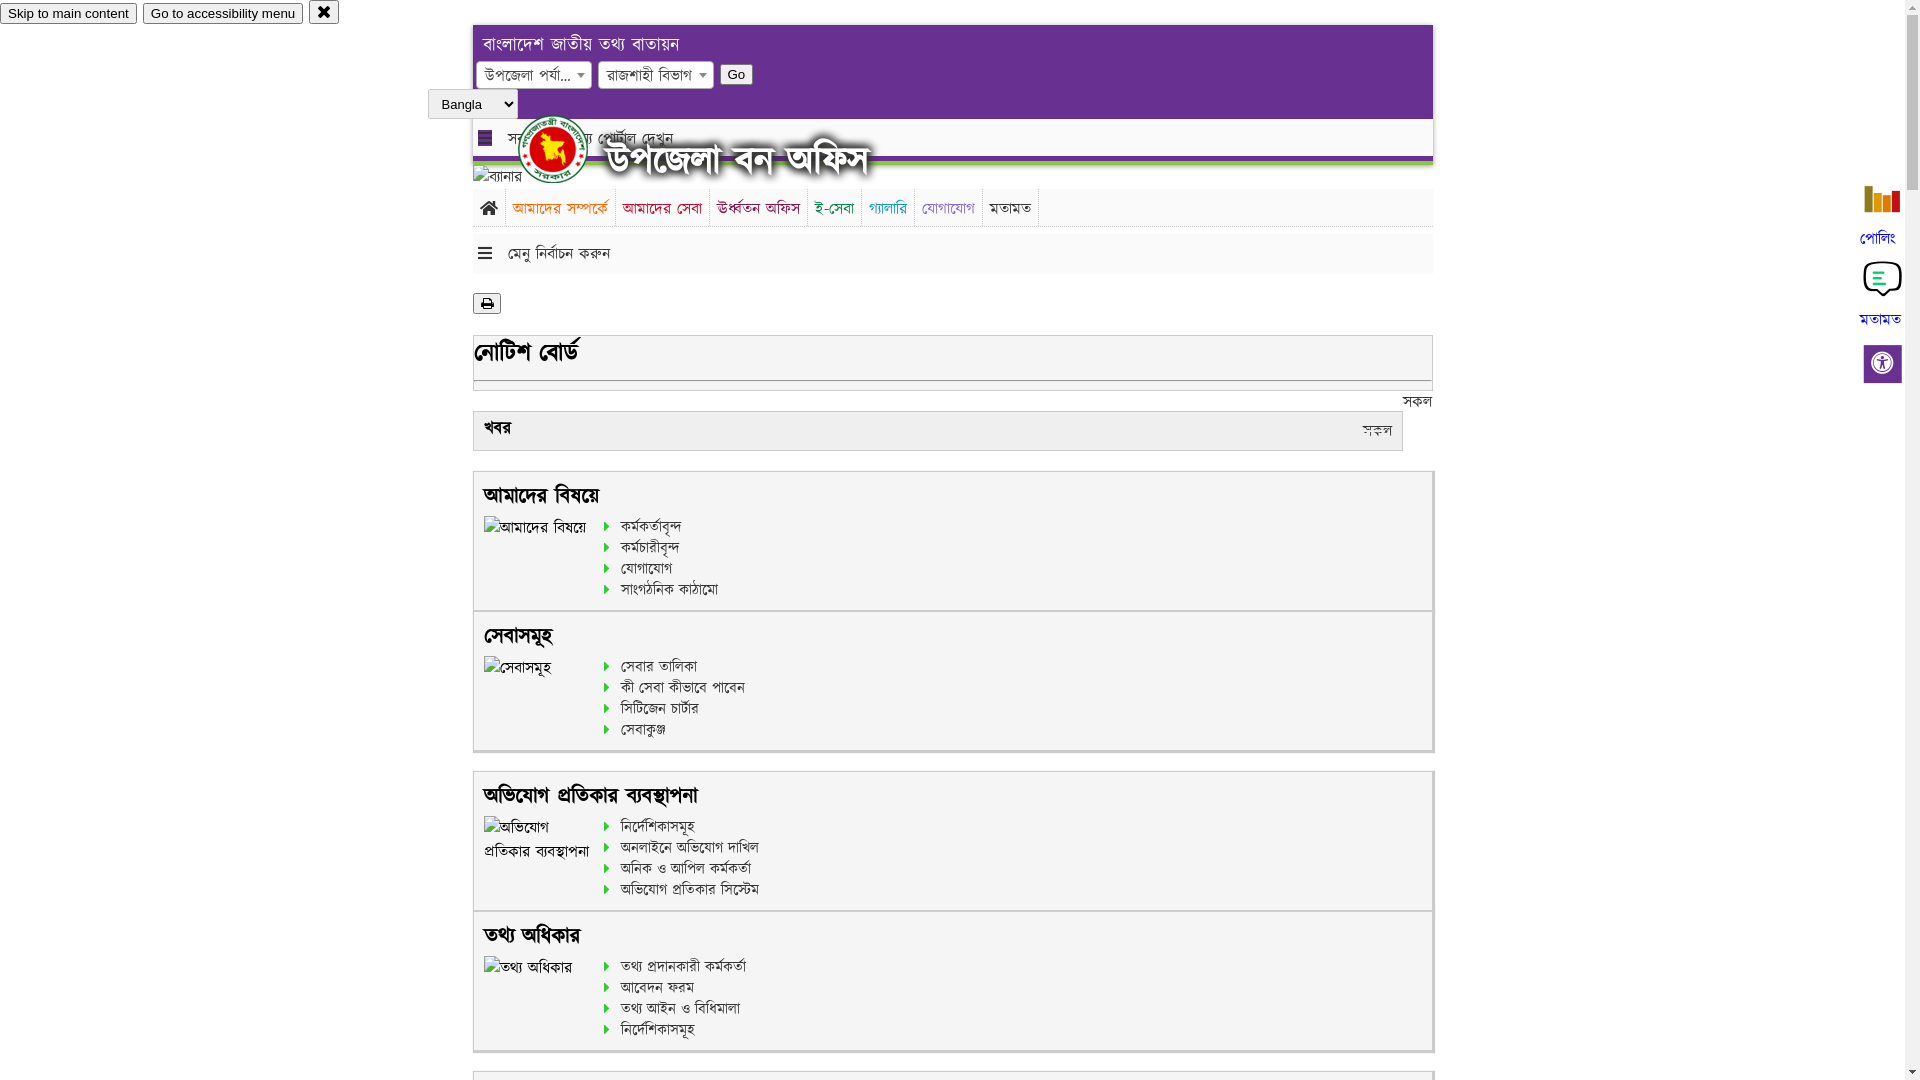 The width and height of the screenshot is (1920, 1080). What do you see at coordinates (223, 14) in the screenshot?
I see `Go to accessibility menu` at bounding box center [223, 14].